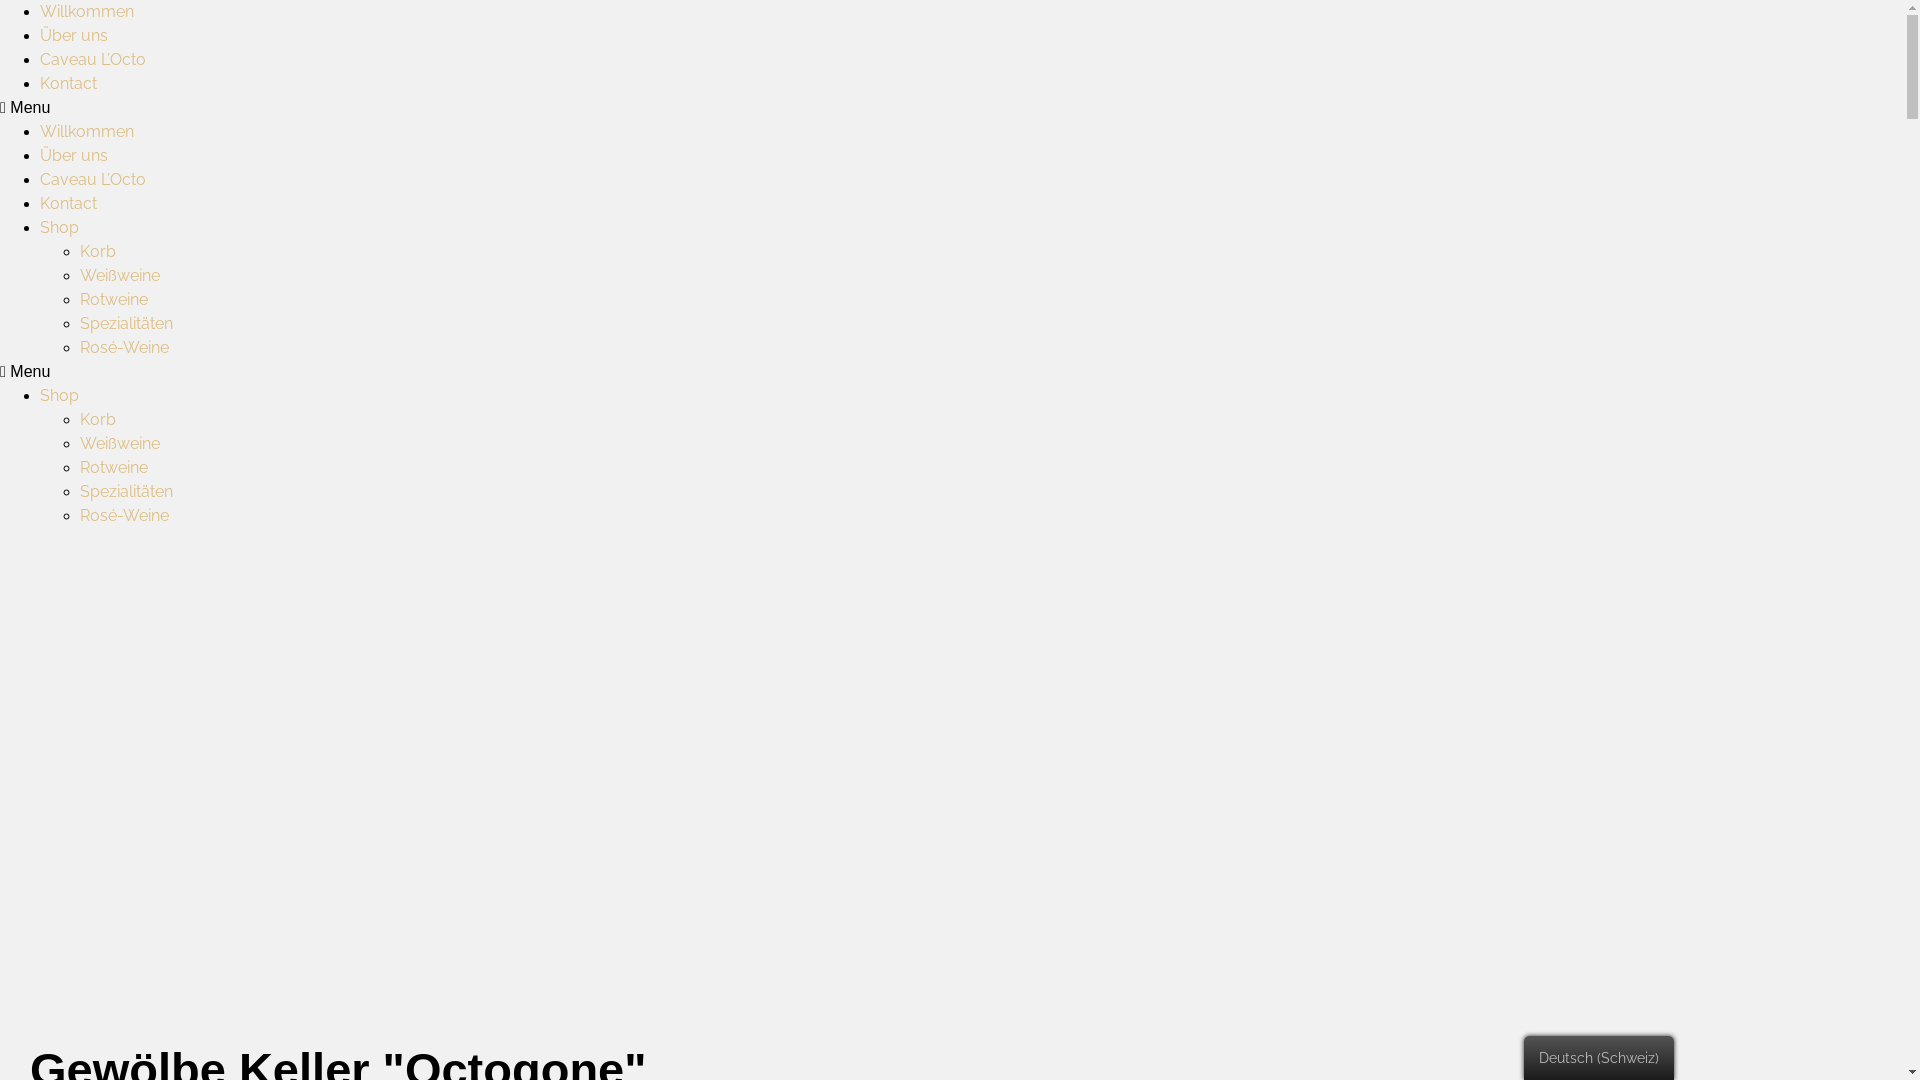 Image resolution: width=1920 pixels, height=1080 pixels. Describe the element at coordinates (87, 12) in the screenshot. I see `Willkommen` at that location.